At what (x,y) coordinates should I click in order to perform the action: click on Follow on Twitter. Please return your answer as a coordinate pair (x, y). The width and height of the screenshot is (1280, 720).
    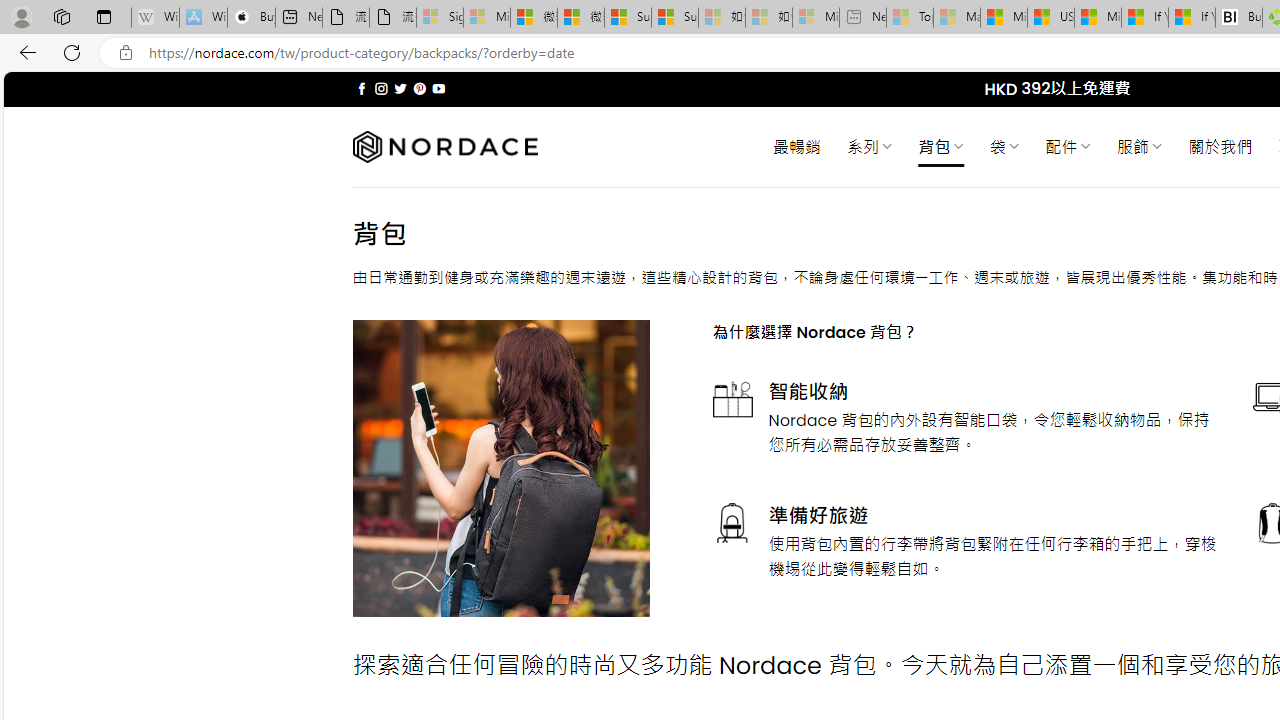
    Looking at the image, I should click on (400, 88).